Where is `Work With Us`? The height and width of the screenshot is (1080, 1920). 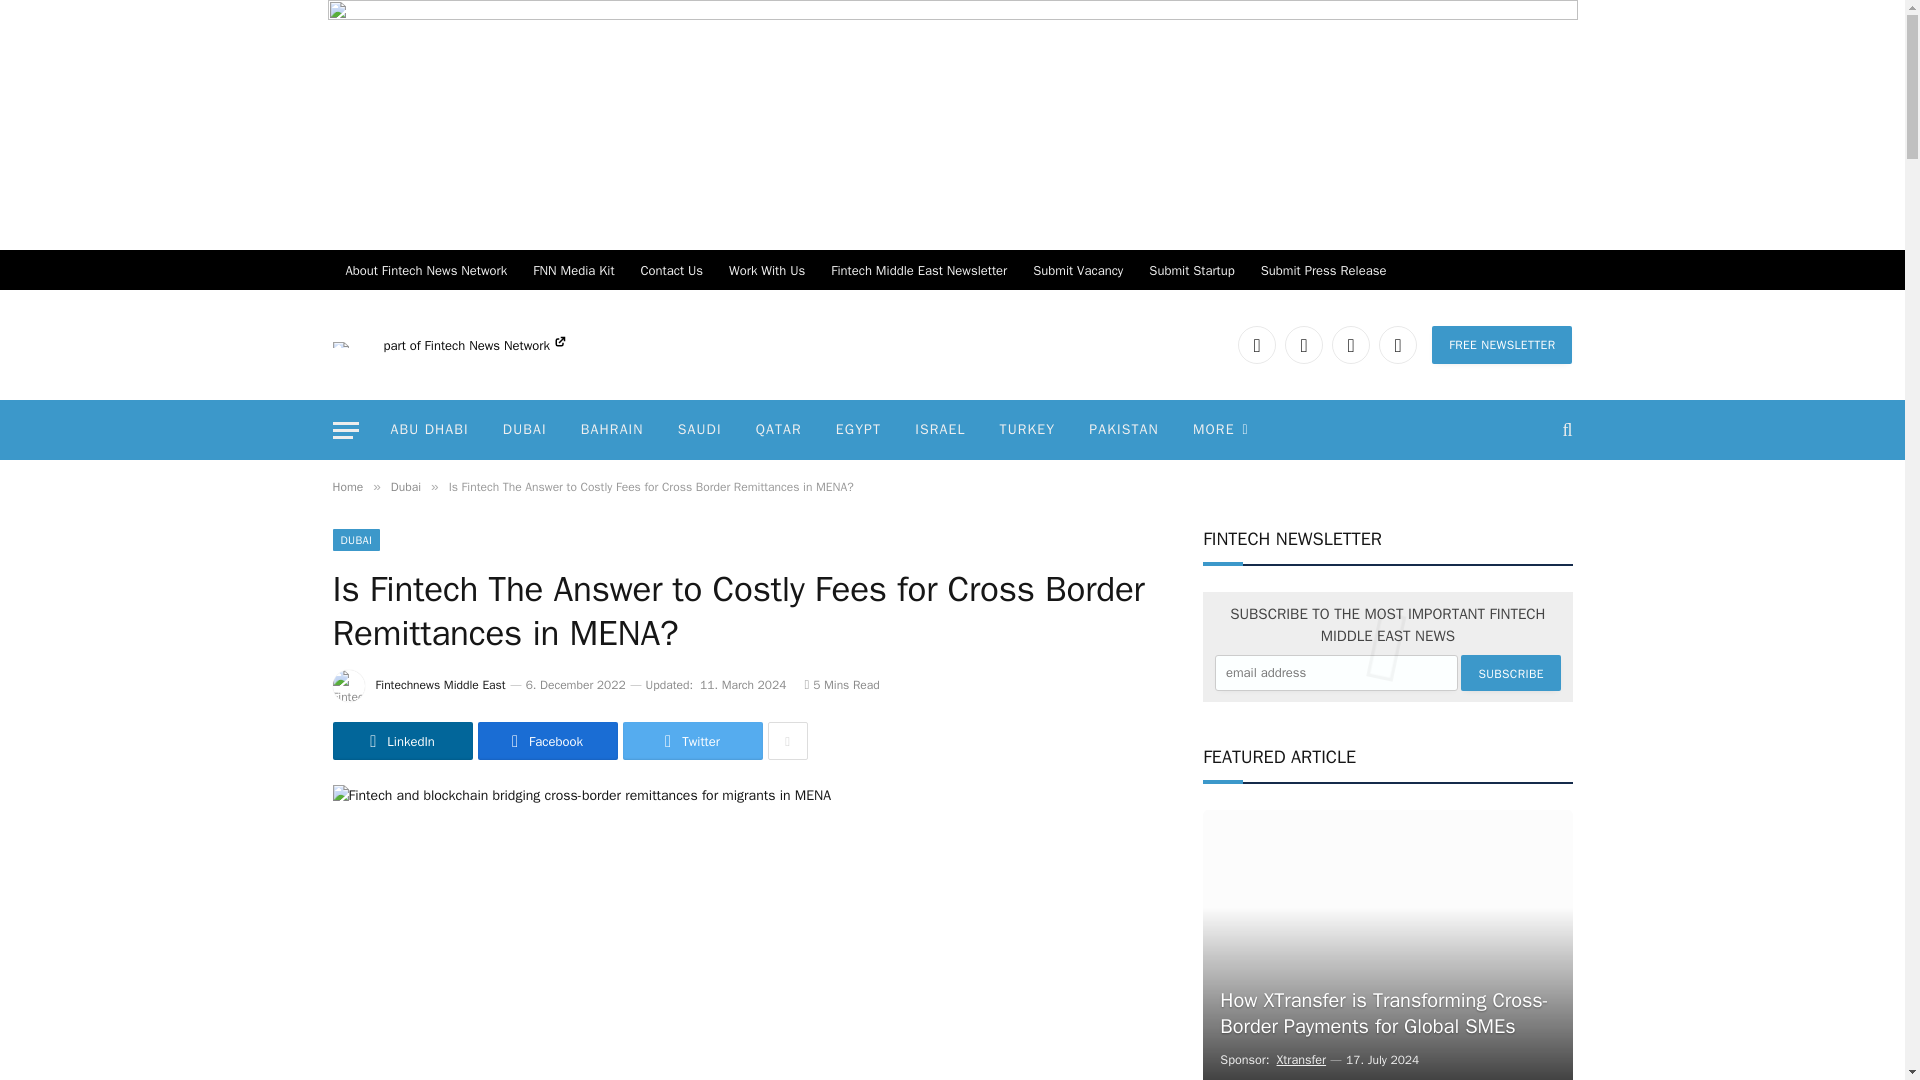 Work With Us is located at coordinates (766, 270).